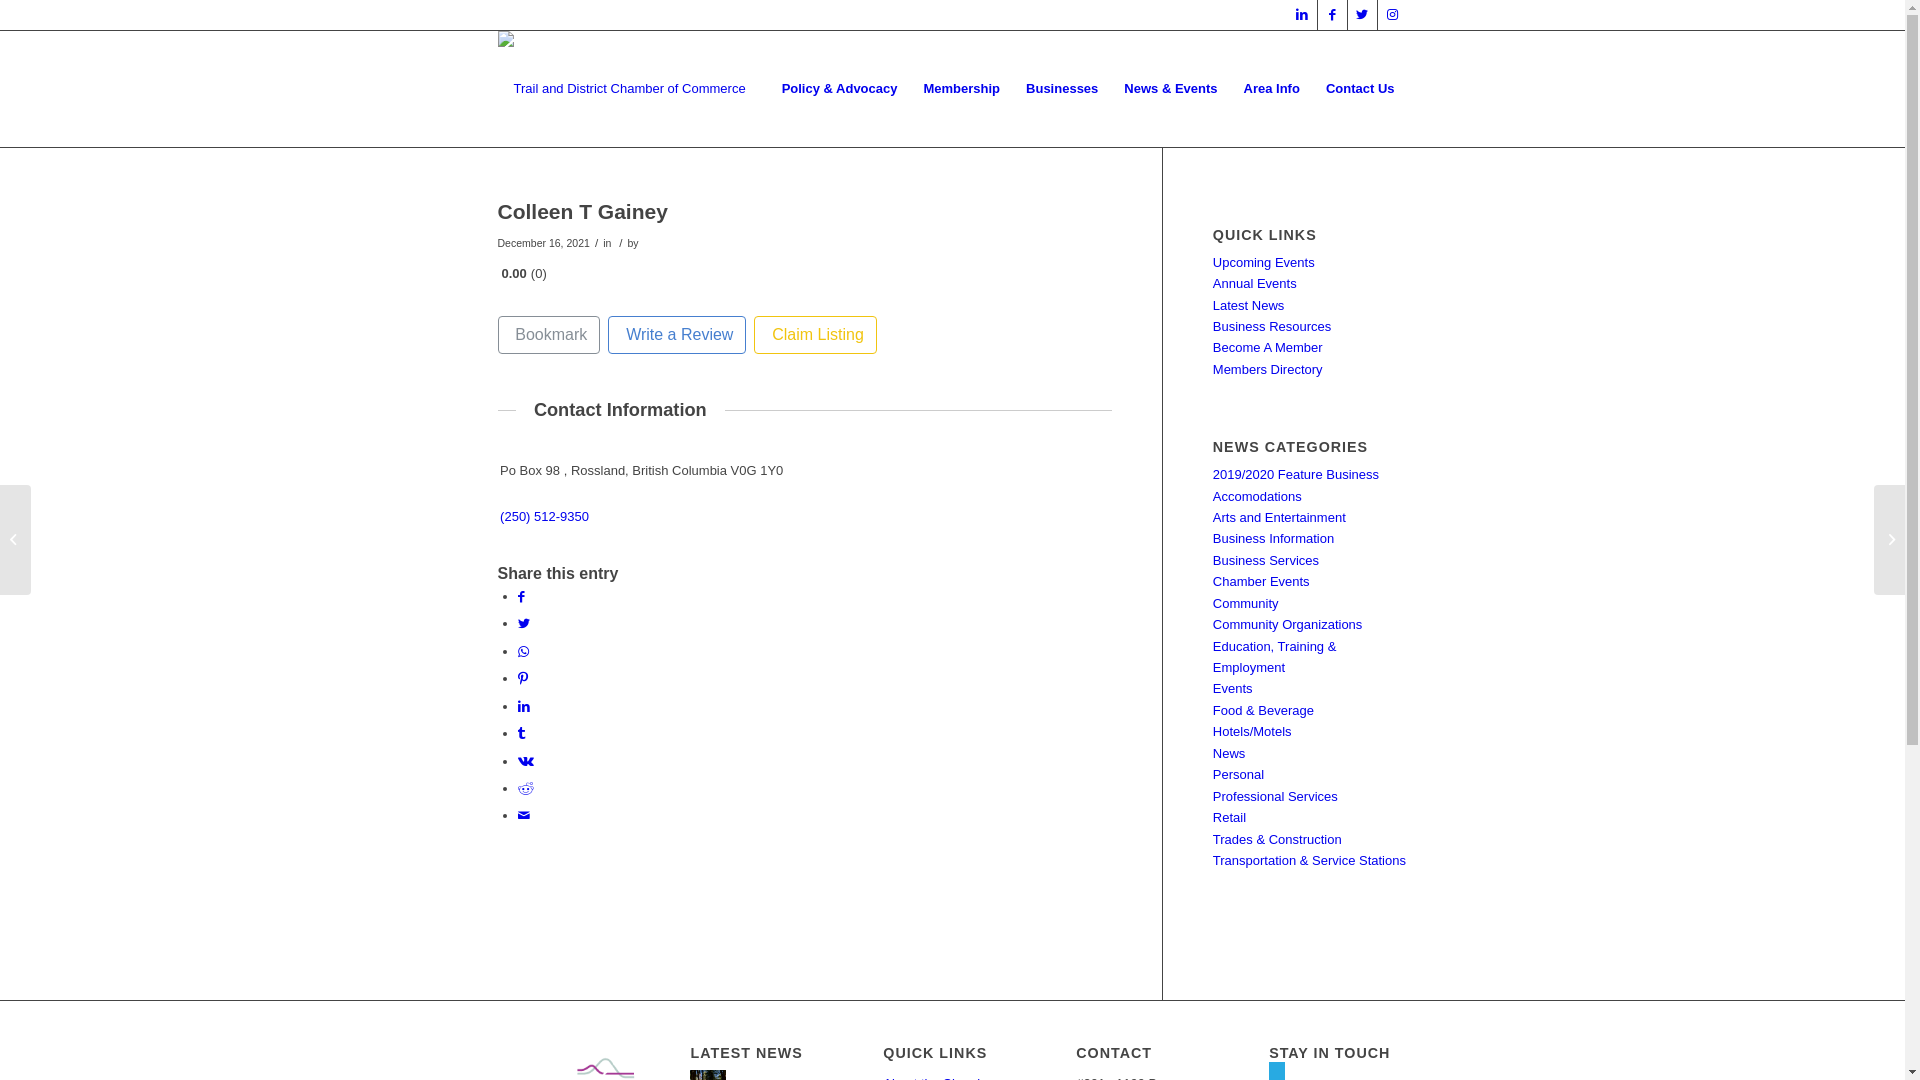 The image size is (1920, 1080). What do you see at coordinates (1275, 657) in the screenshot?
I see `Education, Training & Employment` at bounding box center [1275, 657].